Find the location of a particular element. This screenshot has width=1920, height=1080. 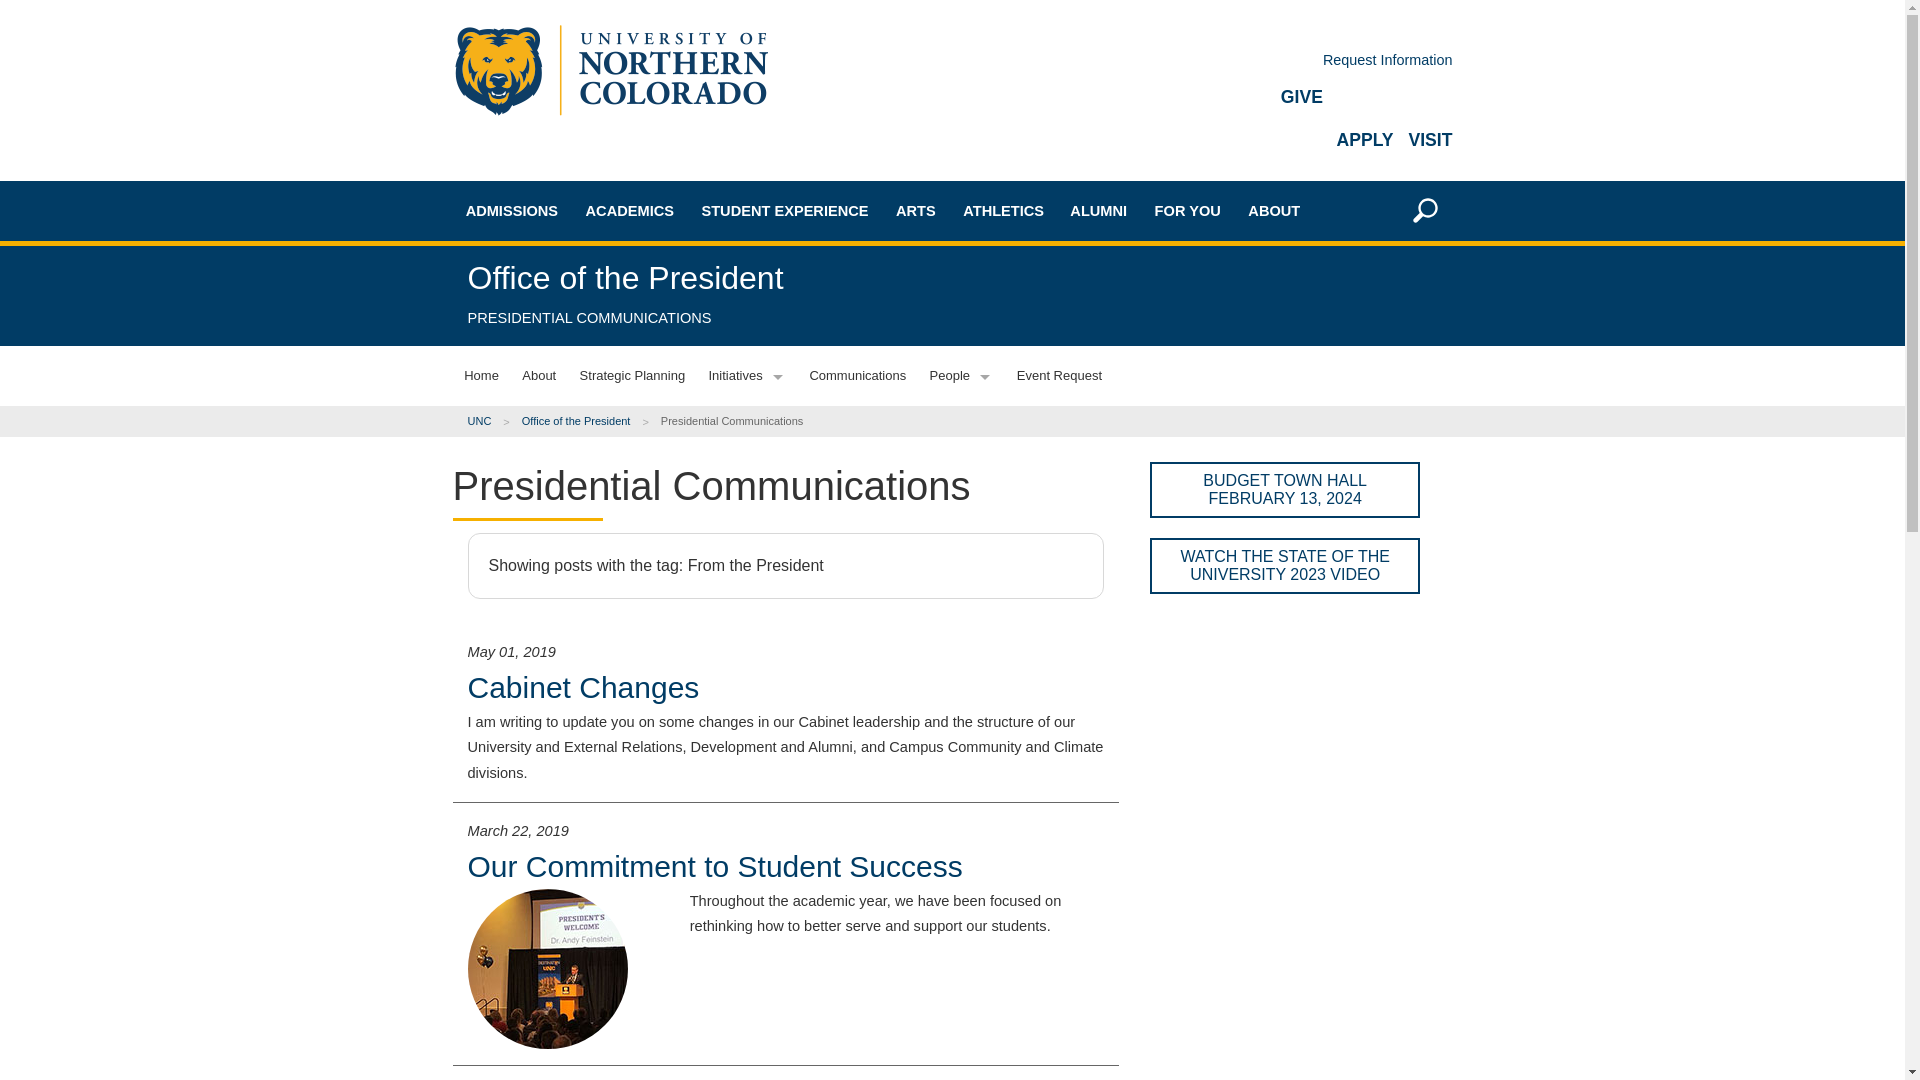

ACADEMICS is located at coordinates (630, 210).